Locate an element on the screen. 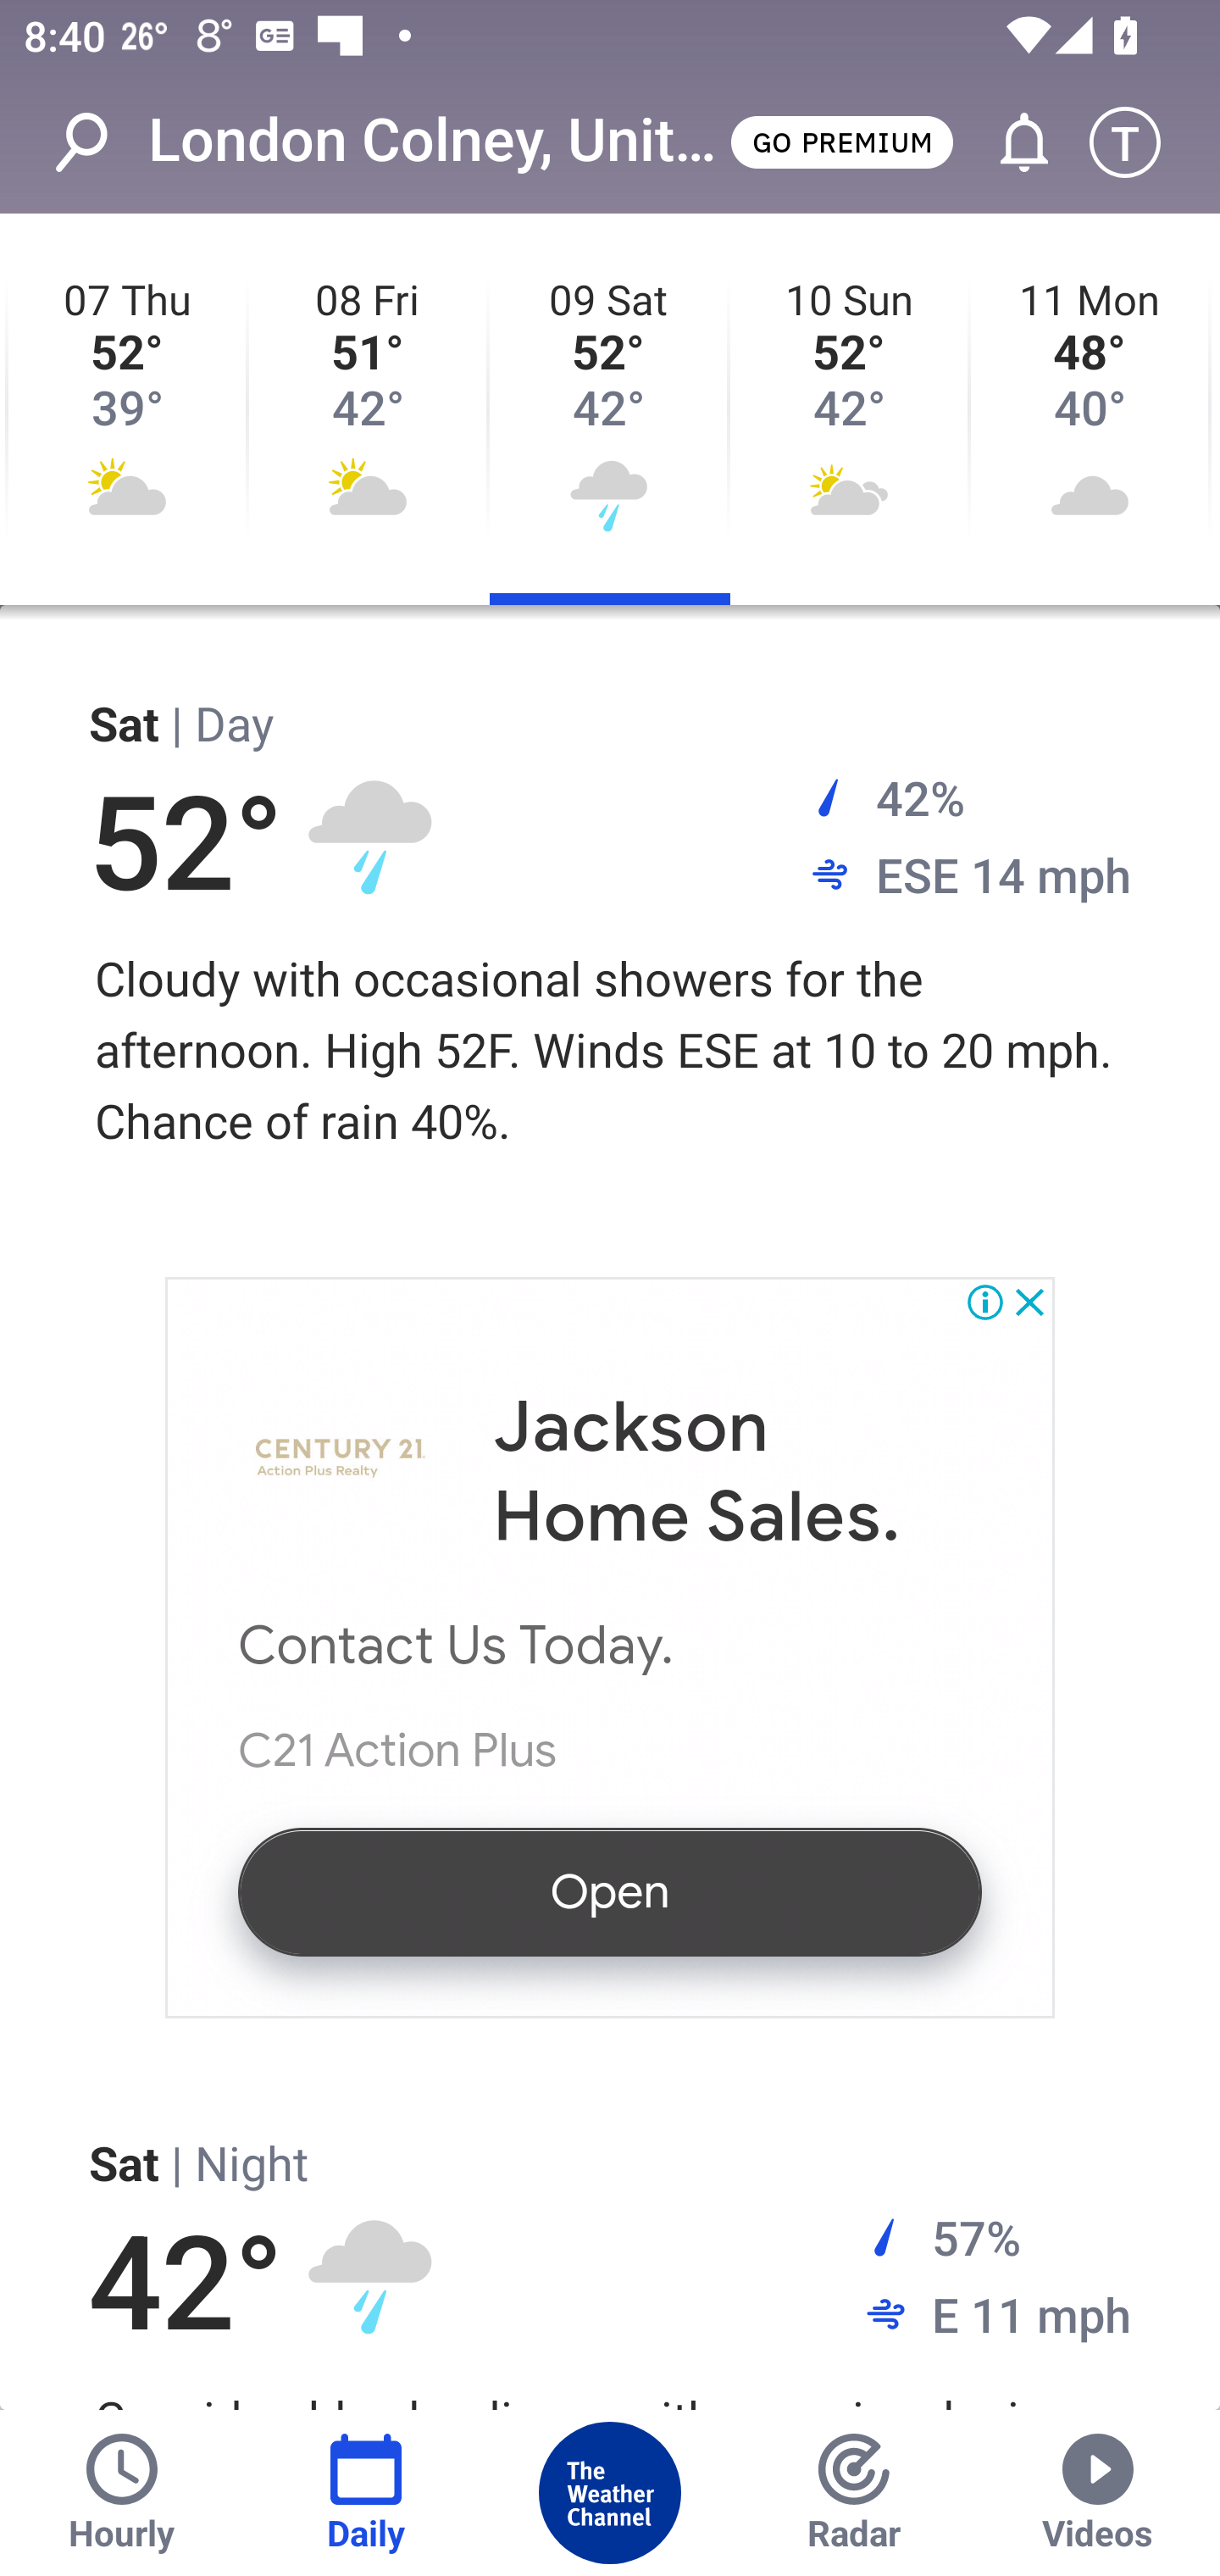  Jackson Home Sales. Jackson Home Sales. is located at coordinates (696, 1473).